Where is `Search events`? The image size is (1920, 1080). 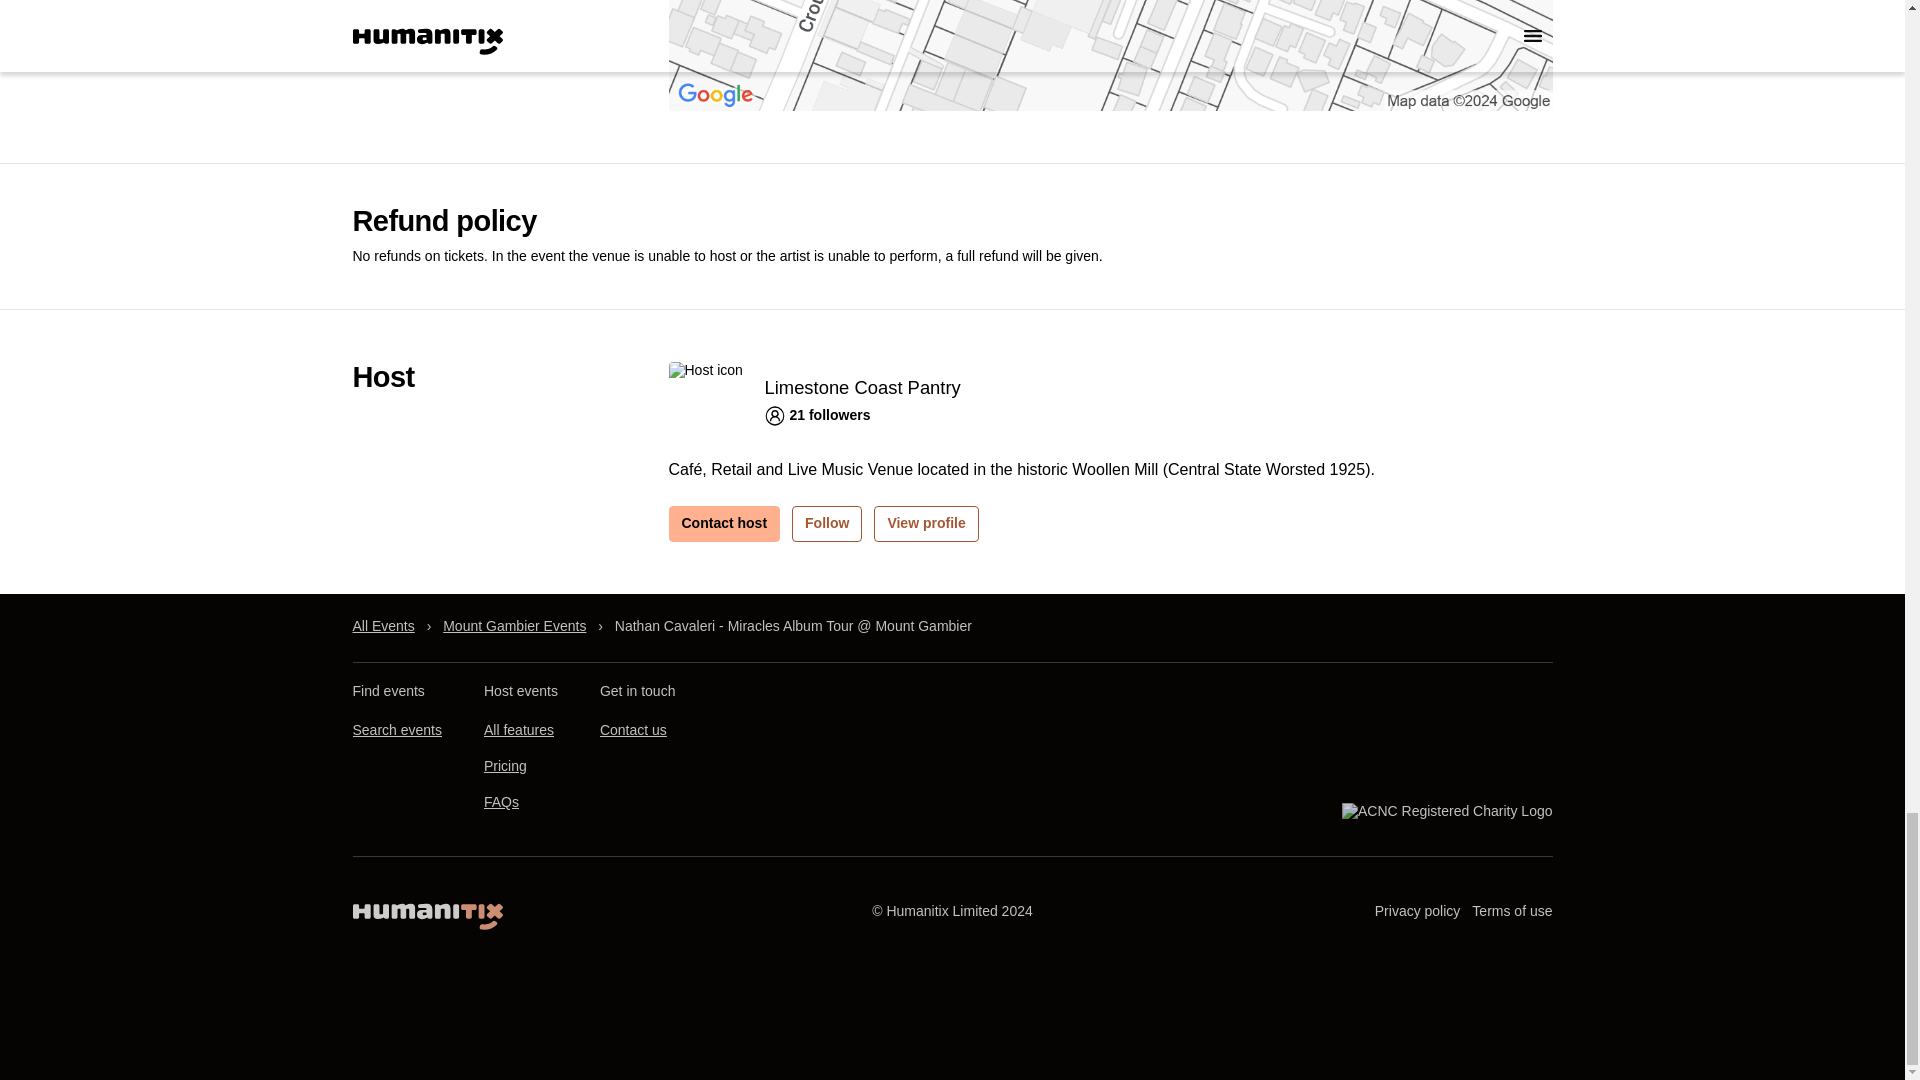 Search events is located at coordinates (396, 730).